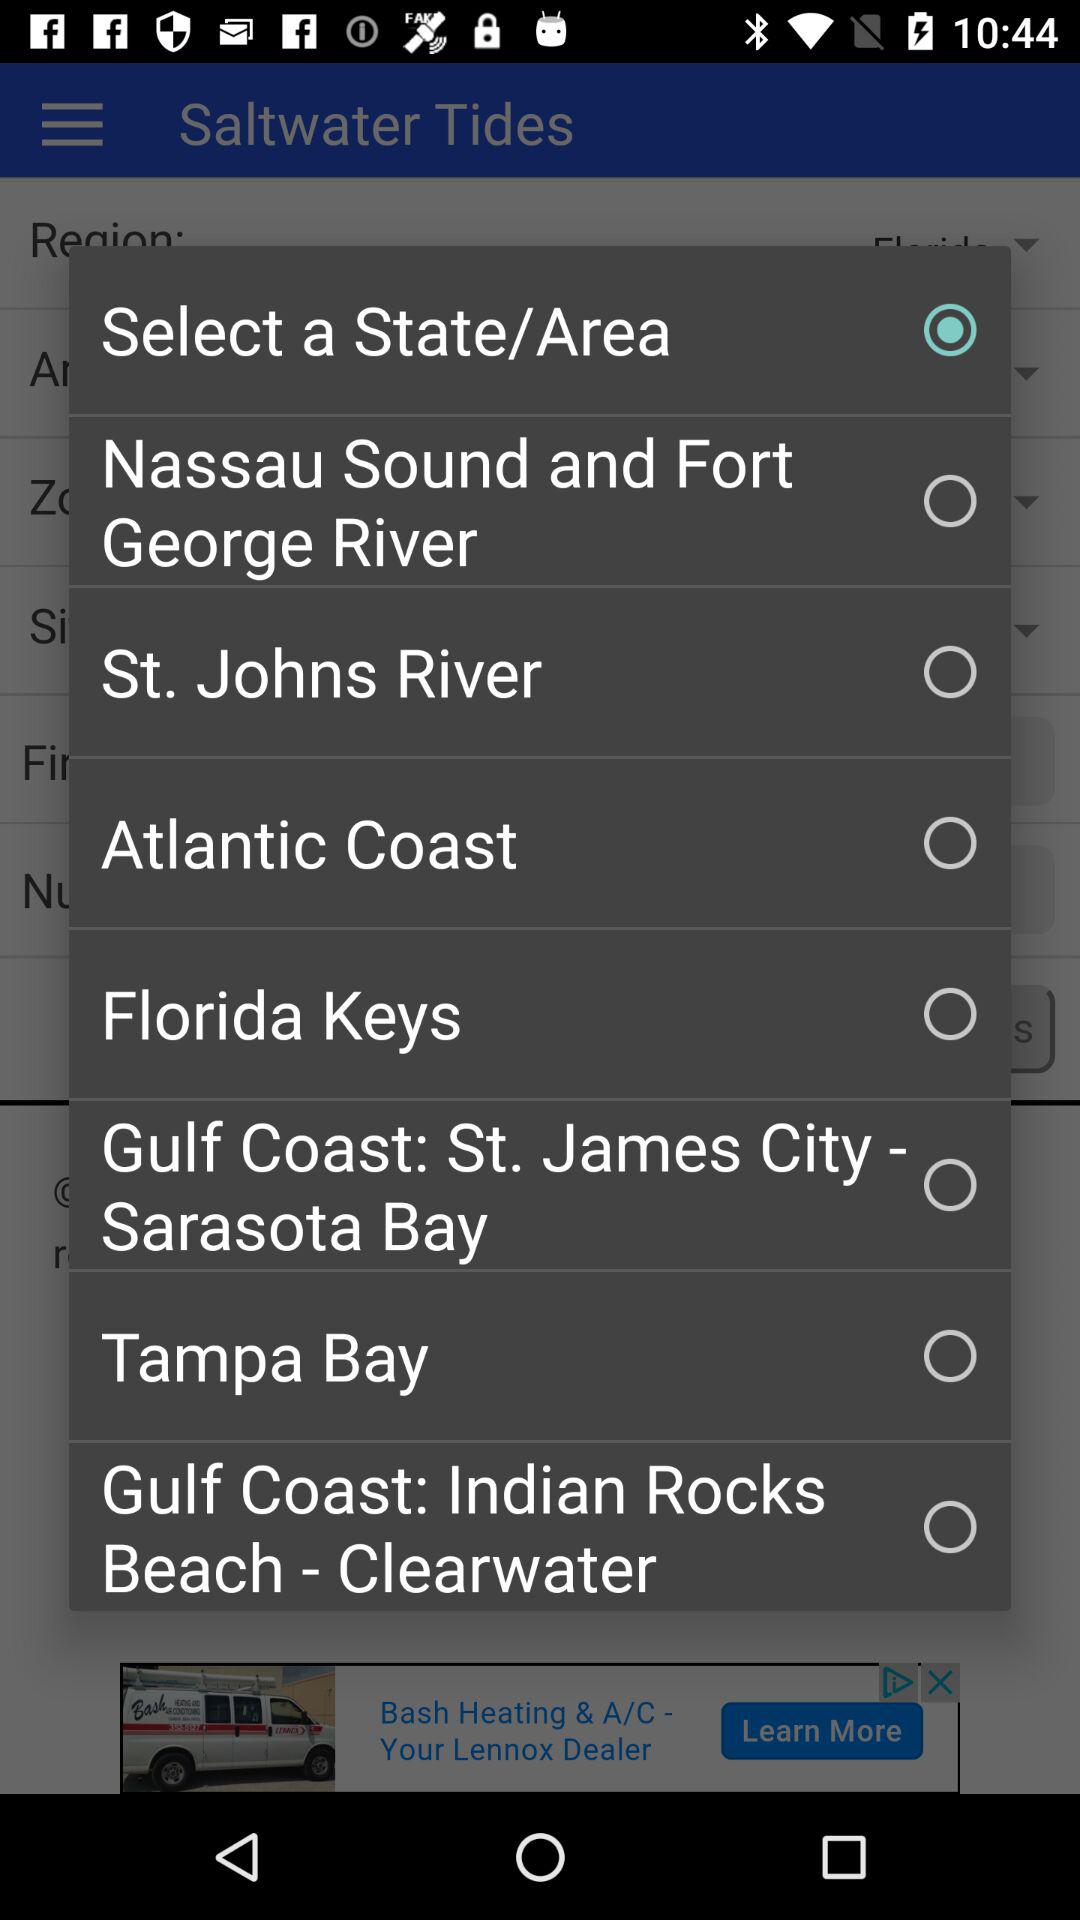 This screenshot has height=1920, width=1080. I want to click on press the icon below st. johns river icon, so click(540, 842).